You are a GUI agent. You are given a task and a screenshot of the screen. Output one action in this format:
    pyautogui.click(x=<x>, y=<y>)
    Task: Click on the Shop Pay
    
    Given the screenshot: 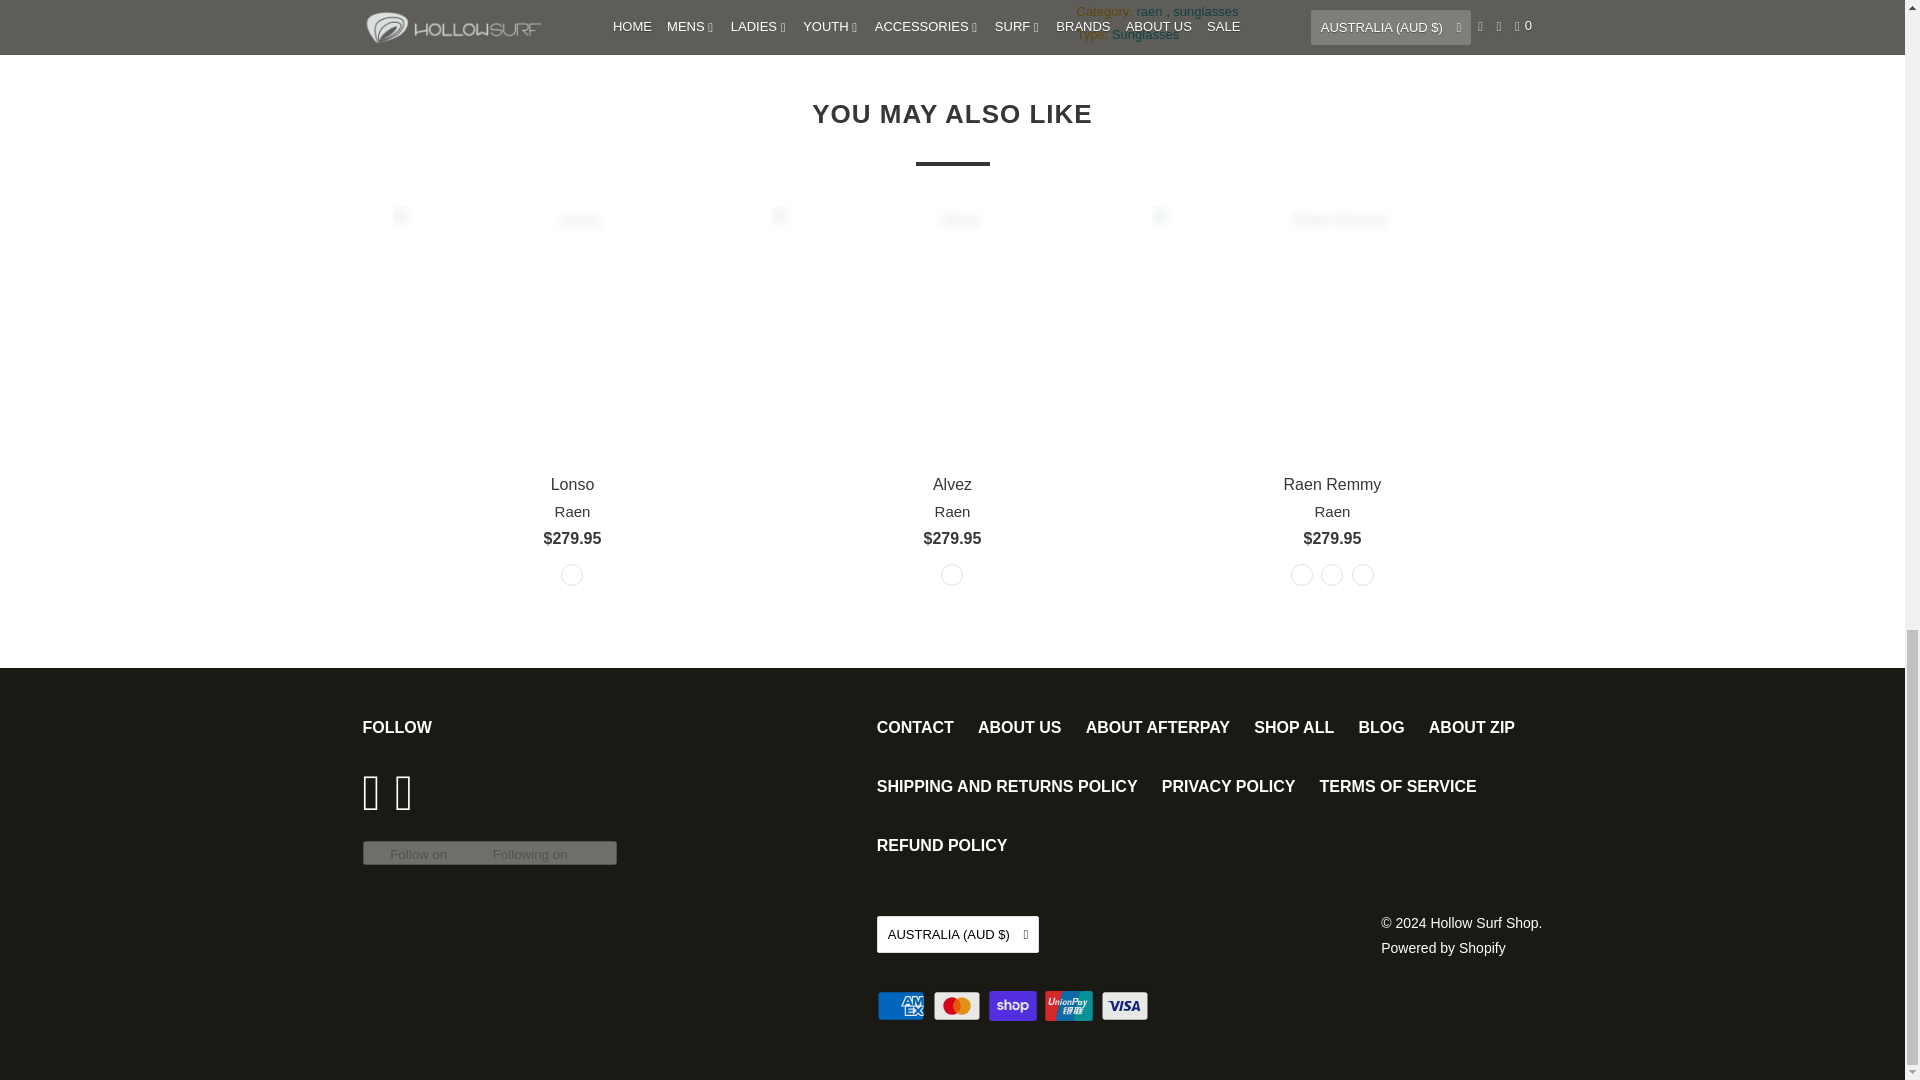 What is the action you would take?
    pyautogui.click(x=1014, y=1006)
    